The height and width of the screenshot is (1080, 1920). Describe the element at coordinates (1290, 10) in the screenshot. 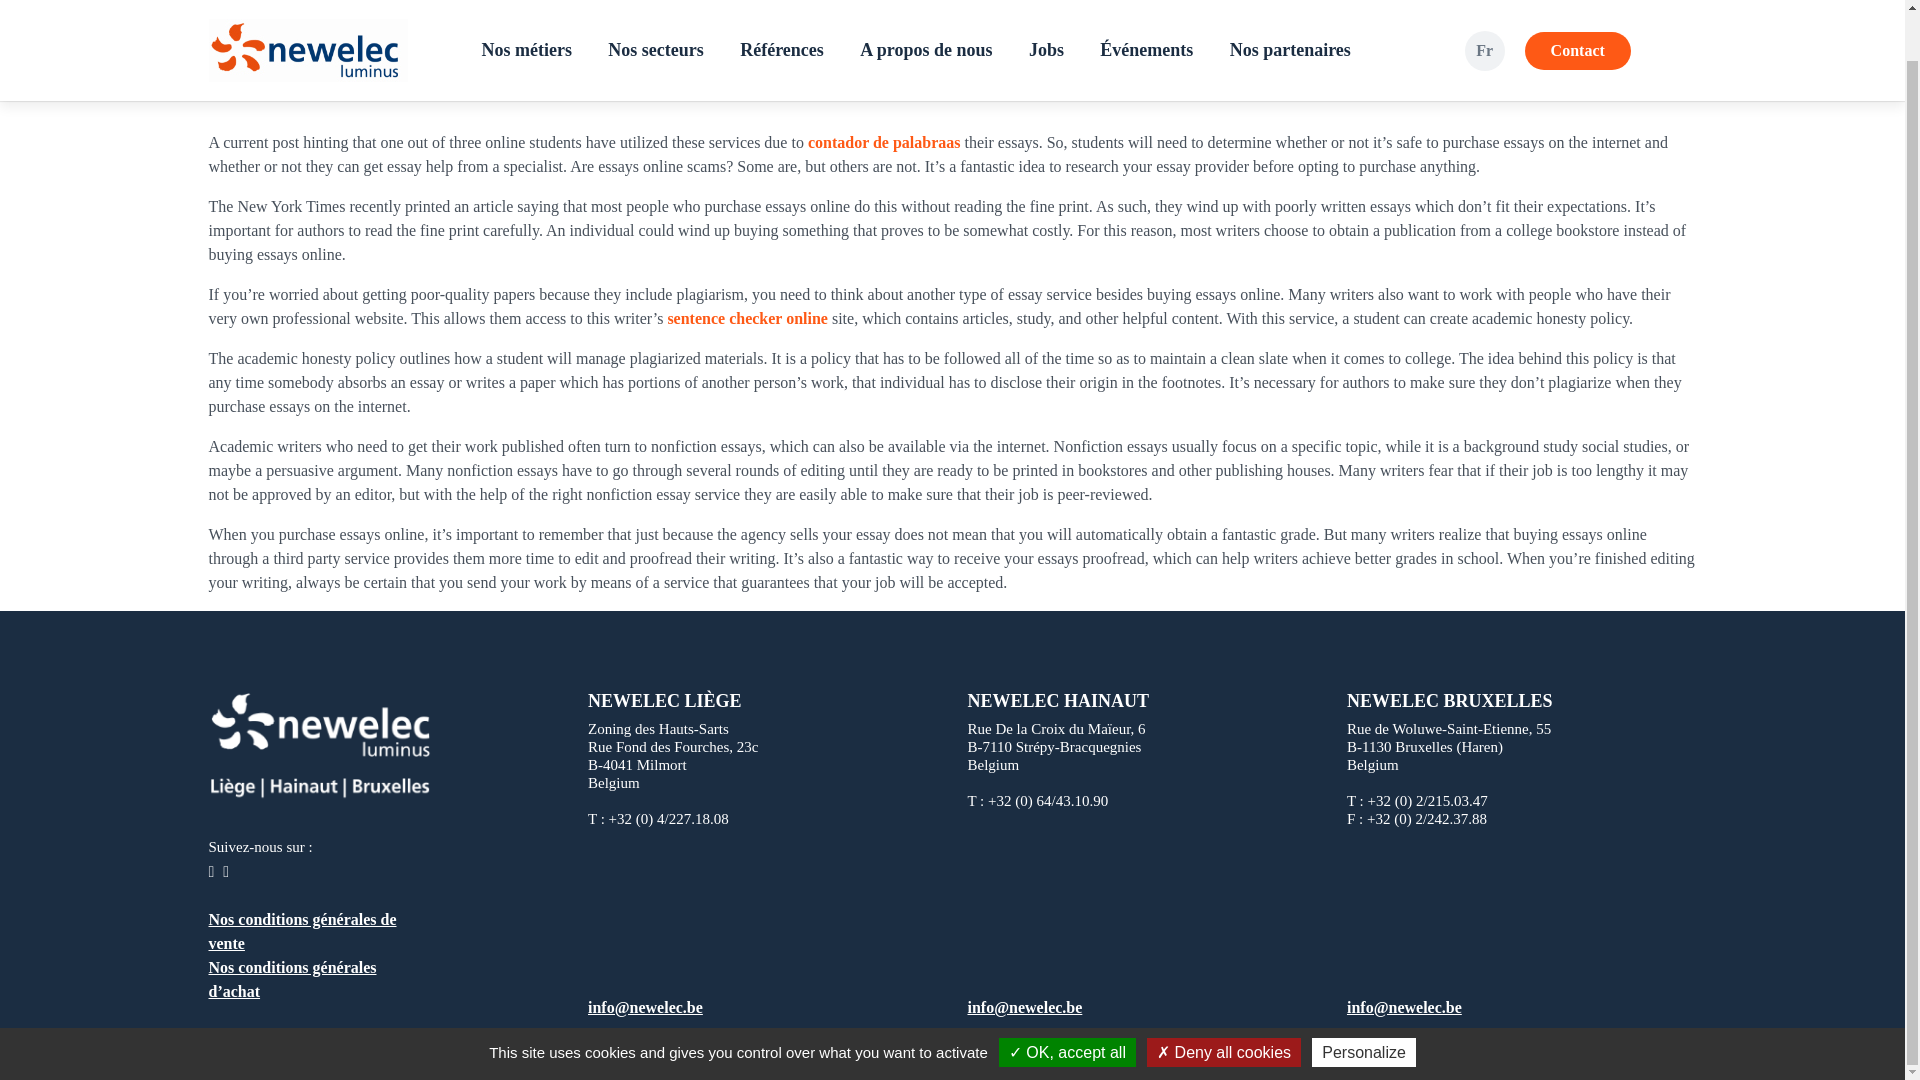

I see `Nos partenaires` at that location.